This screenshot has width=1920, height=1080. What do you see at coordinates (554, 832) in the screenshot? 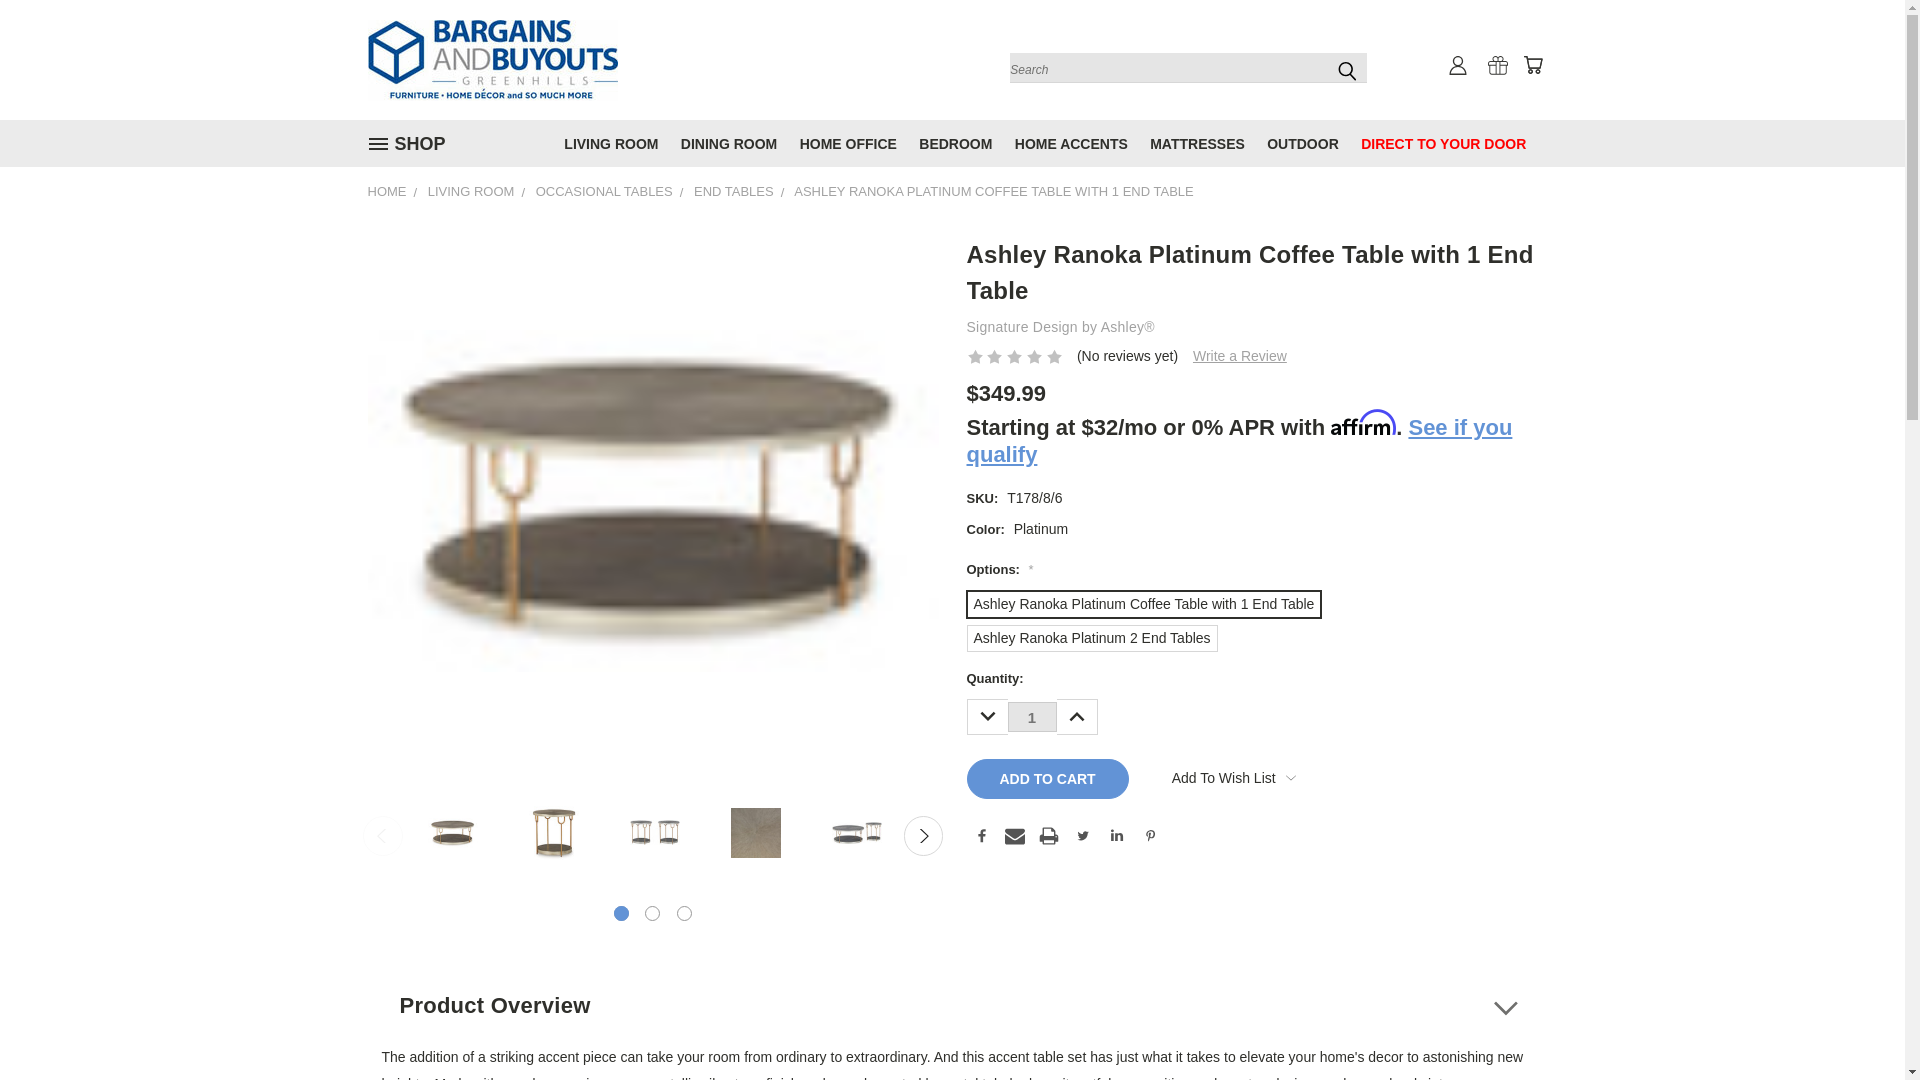
I see `Ashley Ranoka Platinum Coffee Table with 1 End Table` at bounding box center [554, 832].